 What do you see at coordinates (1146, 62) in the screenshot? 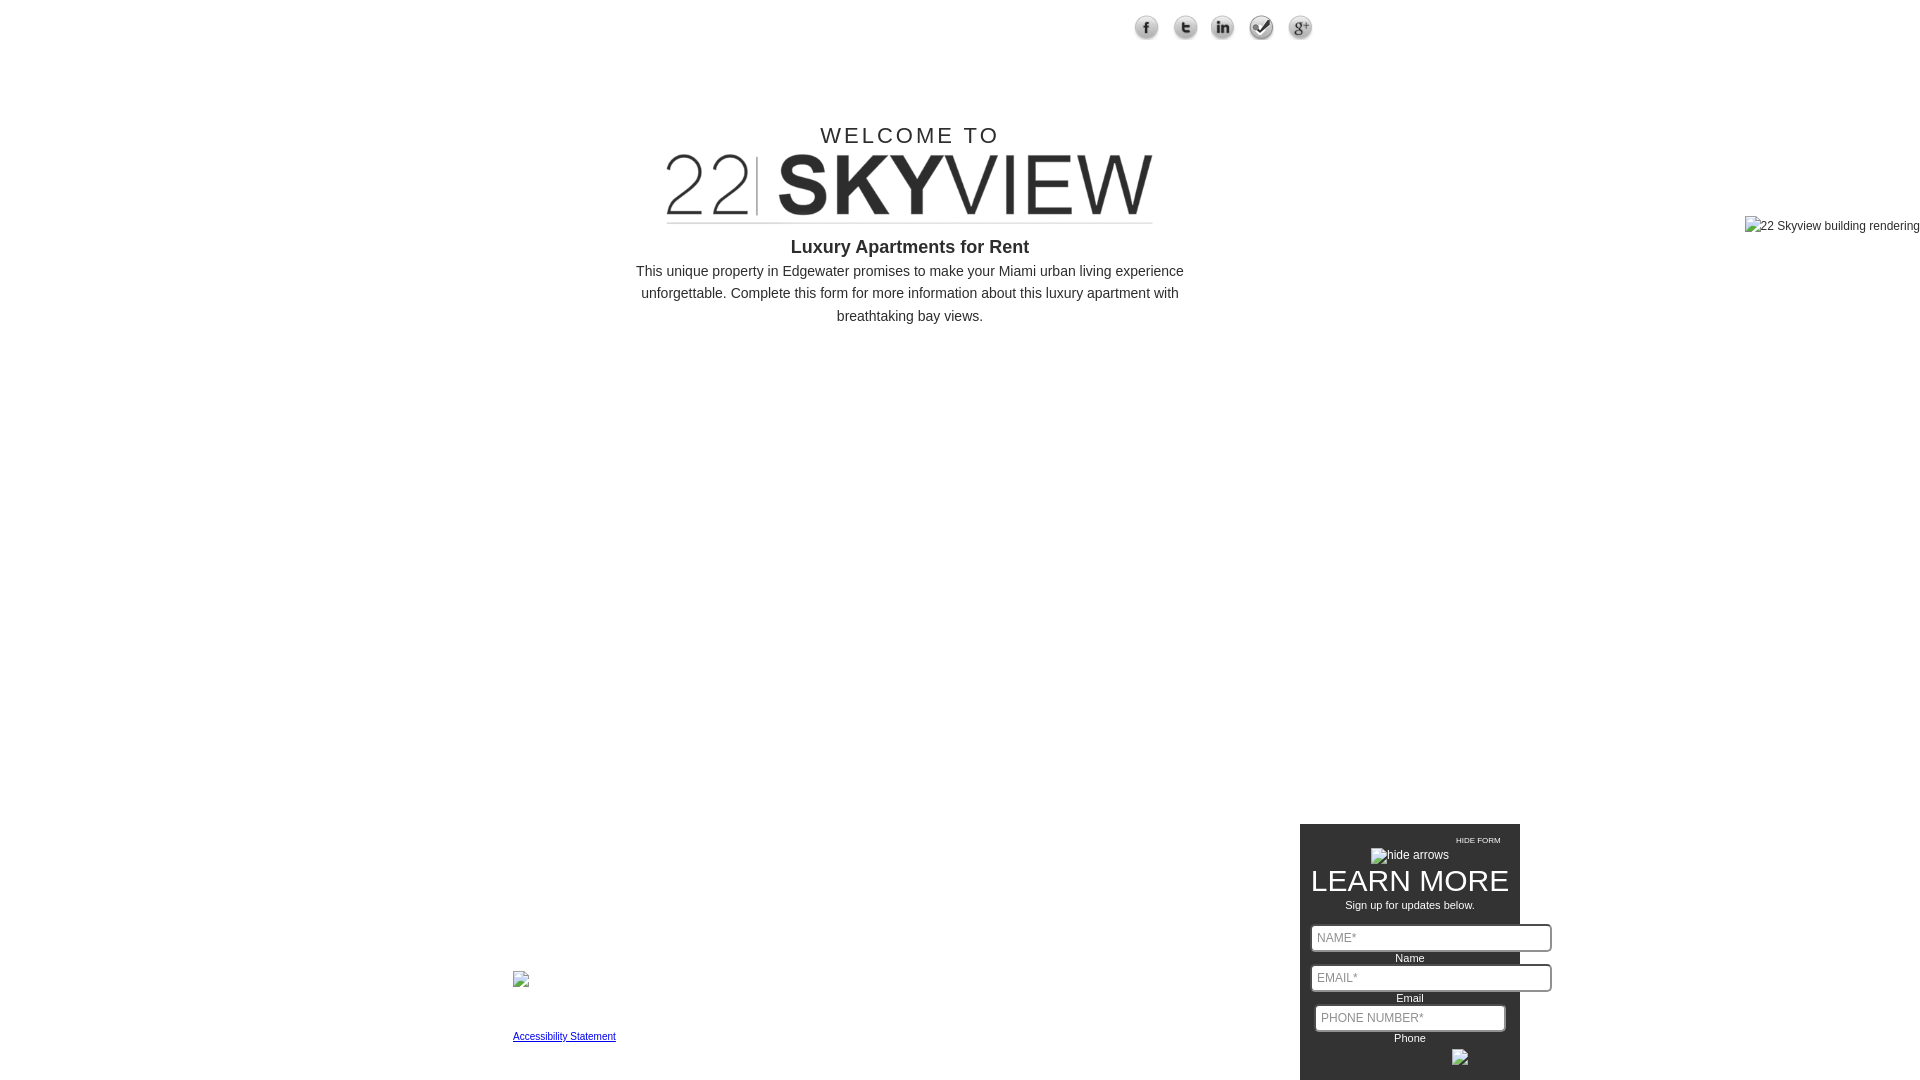
I see `AMENITIES` at bounding box center [1146, 62].